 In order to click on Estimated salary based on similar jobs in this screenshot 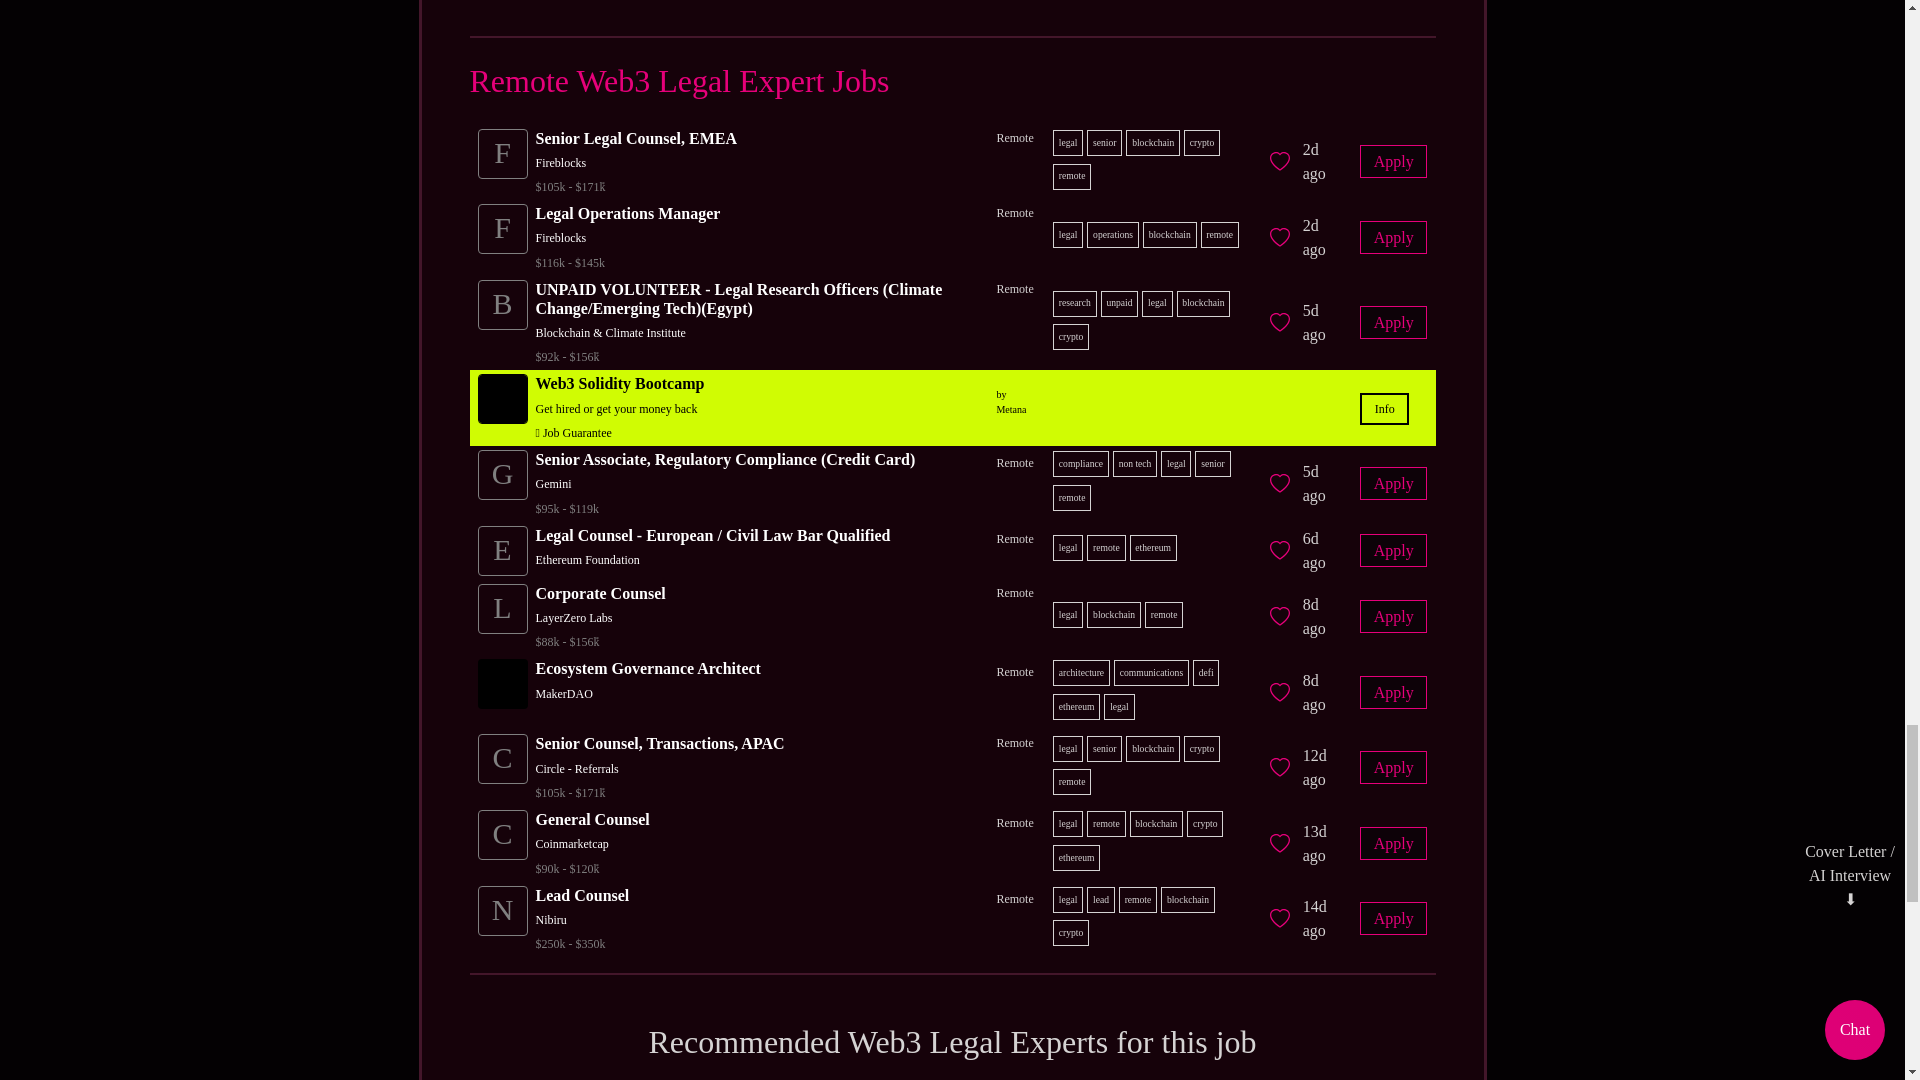, I will do `click(660, 793)`.